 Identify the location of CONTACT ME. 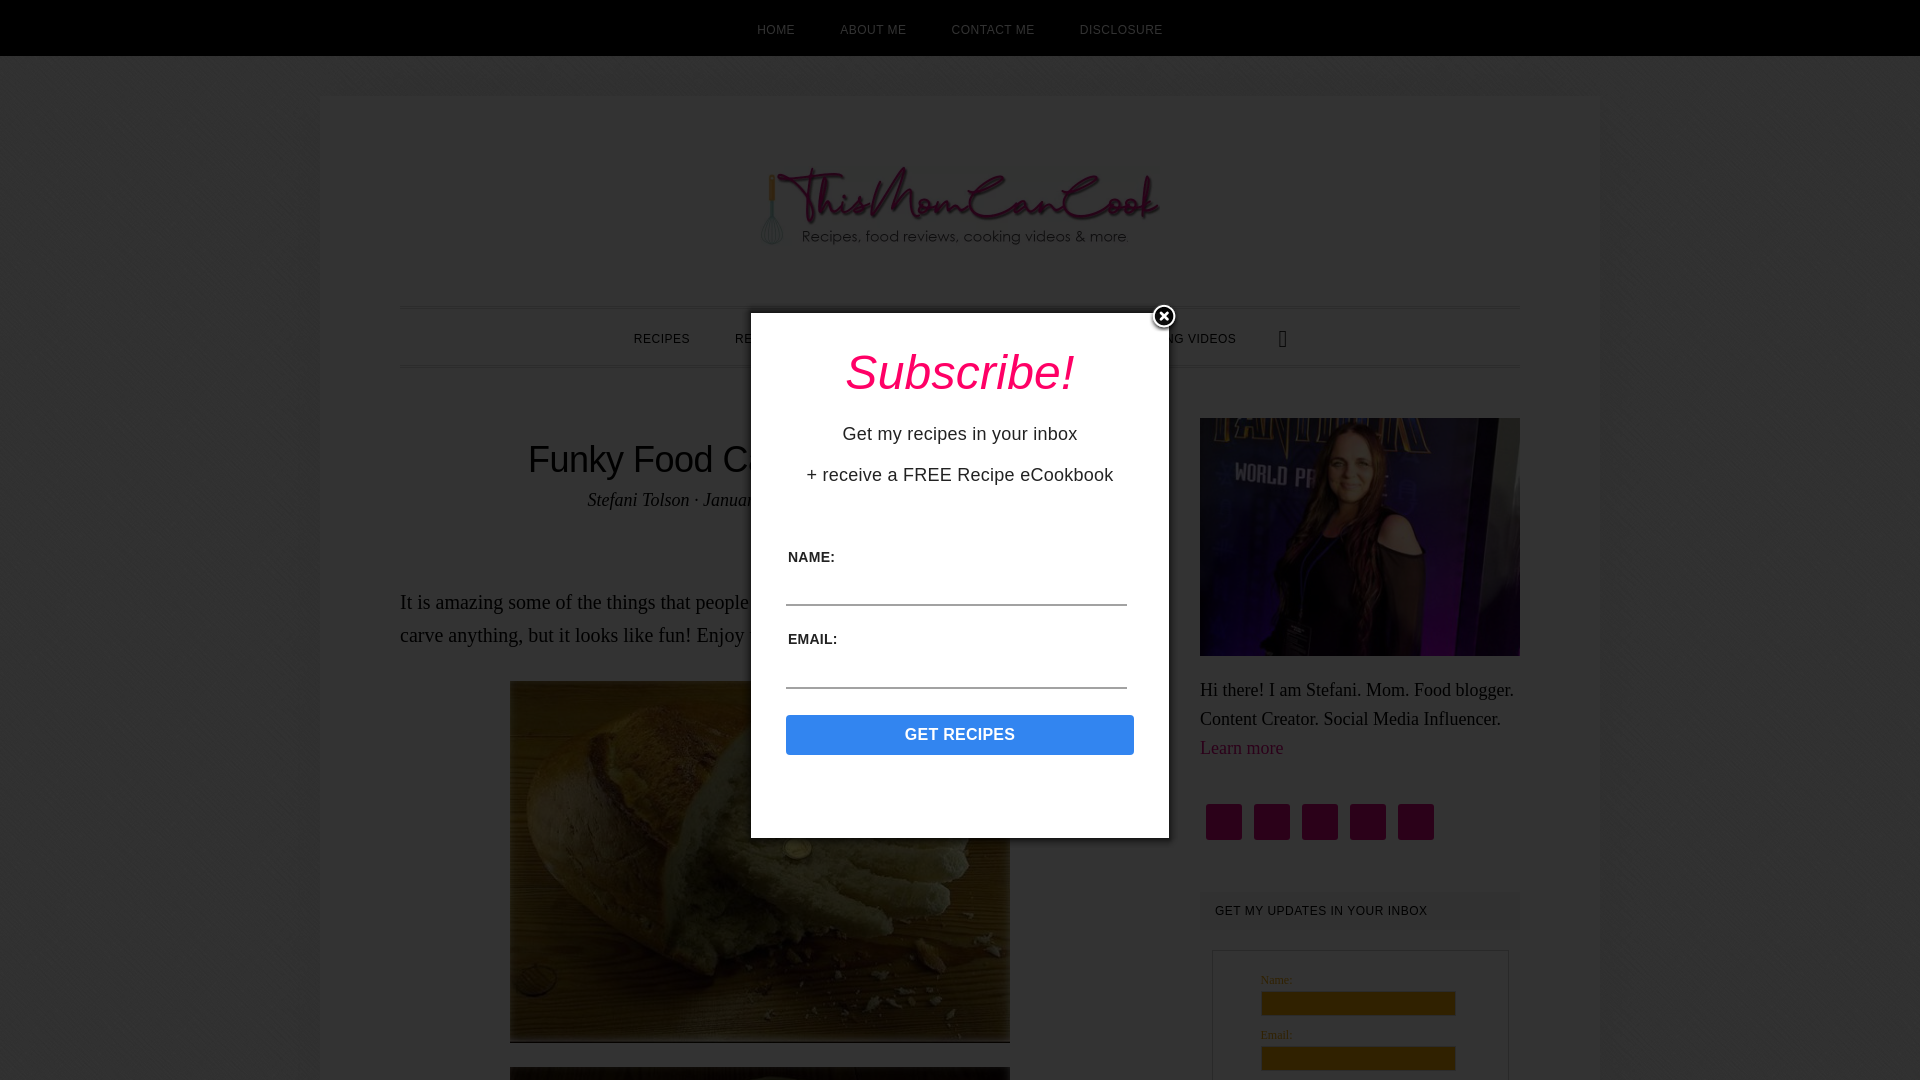
(992, 28).